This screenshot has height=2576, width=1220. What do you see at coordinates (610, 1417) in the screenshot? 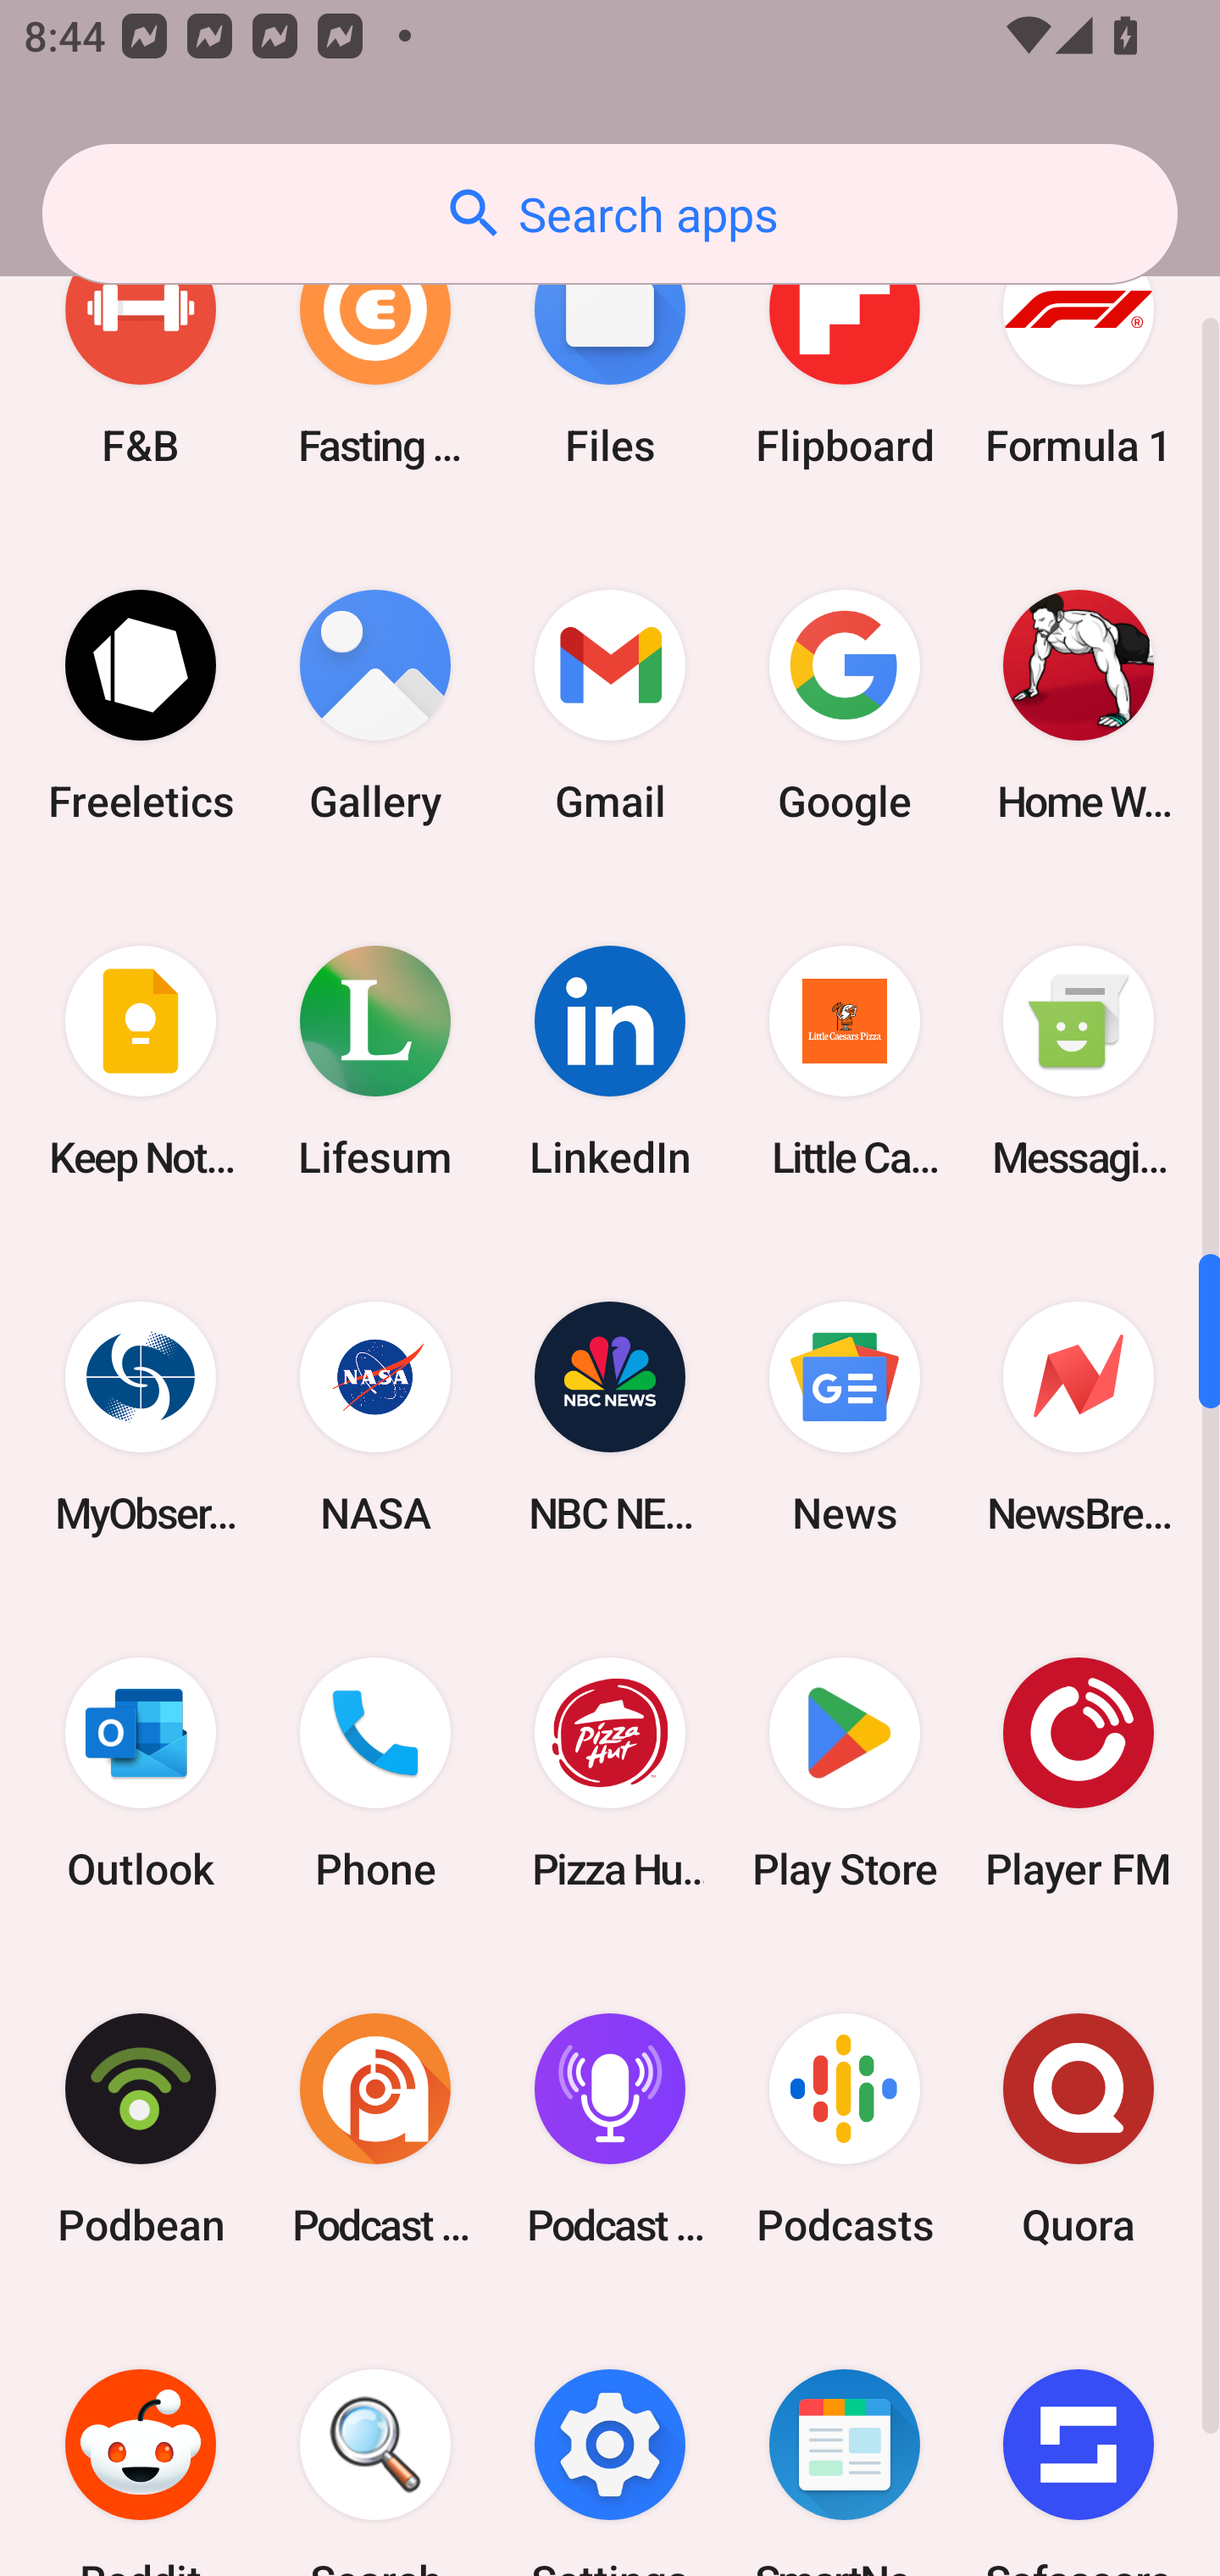
I see `NBC NEWS` at bounding box center [610, 1417].